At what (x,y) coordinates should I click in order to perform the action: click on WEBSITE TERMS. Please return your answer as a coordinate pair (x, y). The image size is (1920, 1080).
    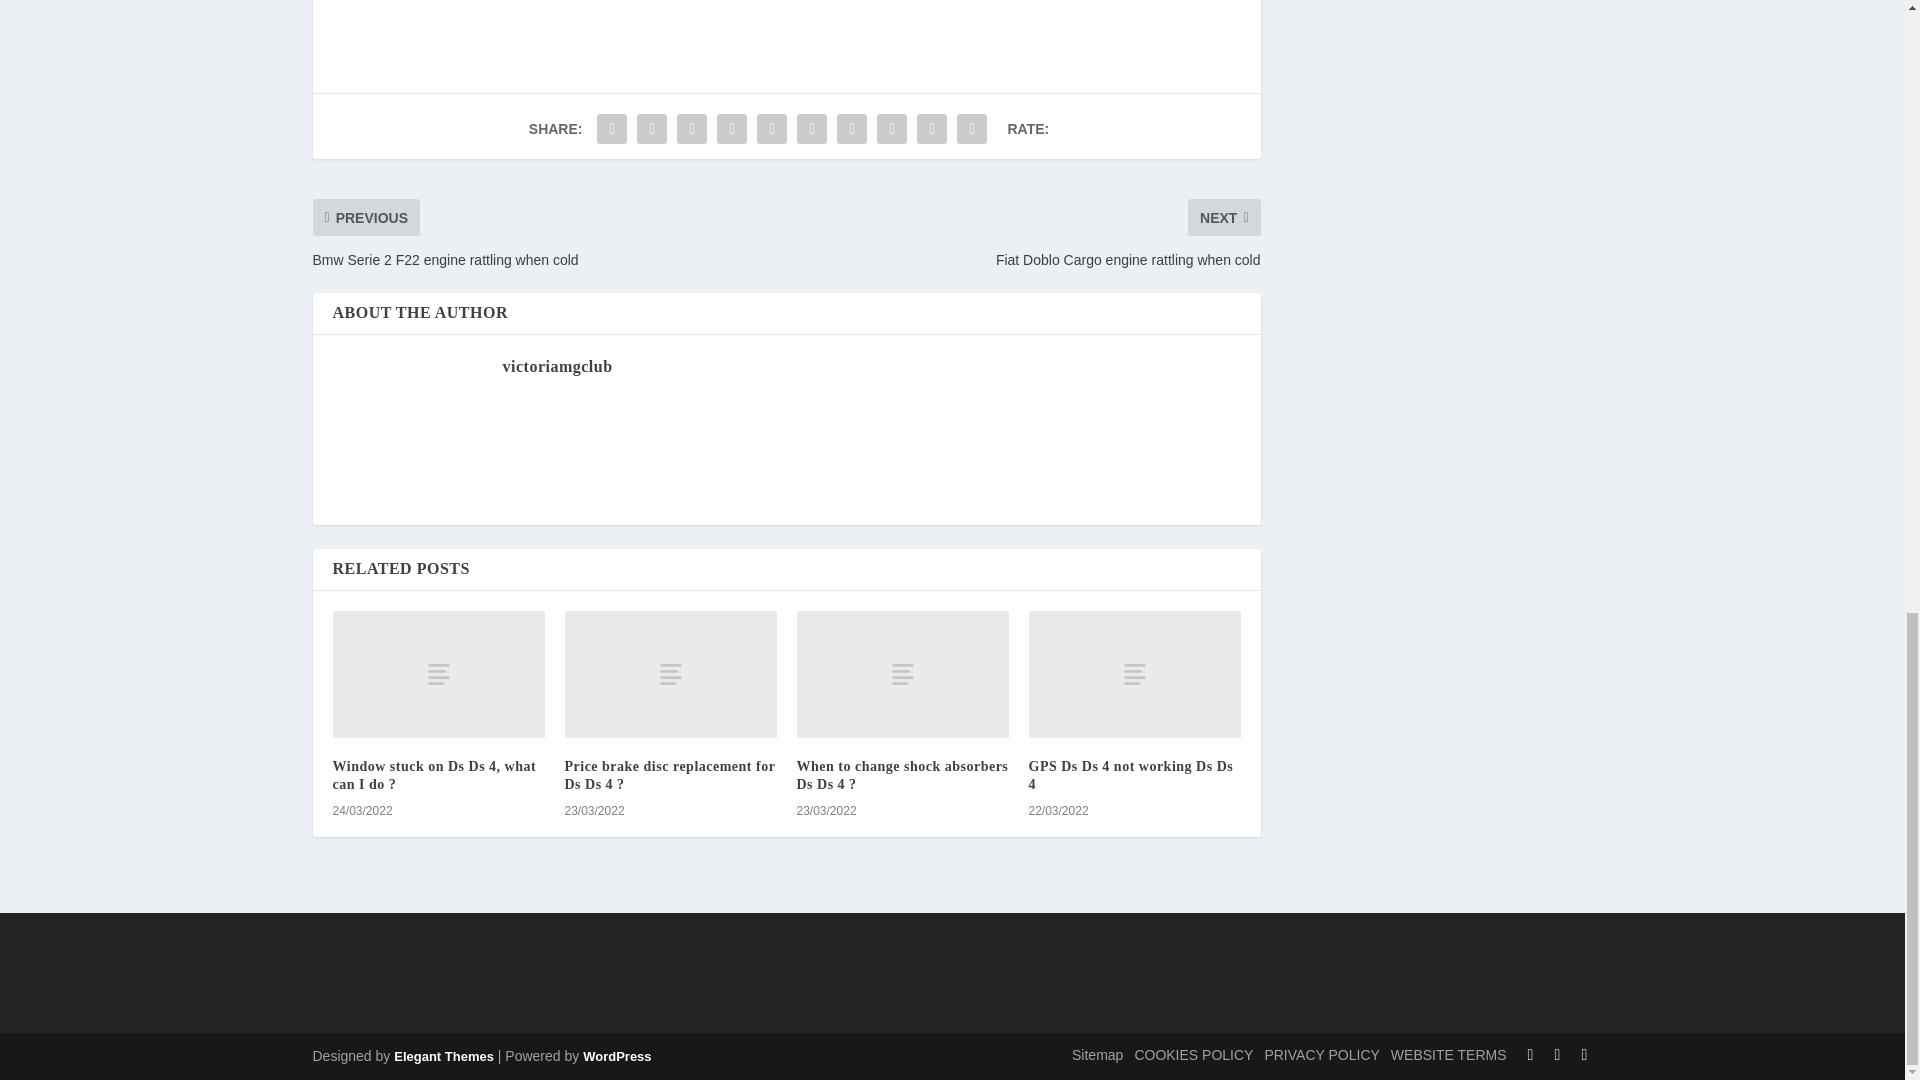
    Looking at the image, I should click on (1448, 1054).